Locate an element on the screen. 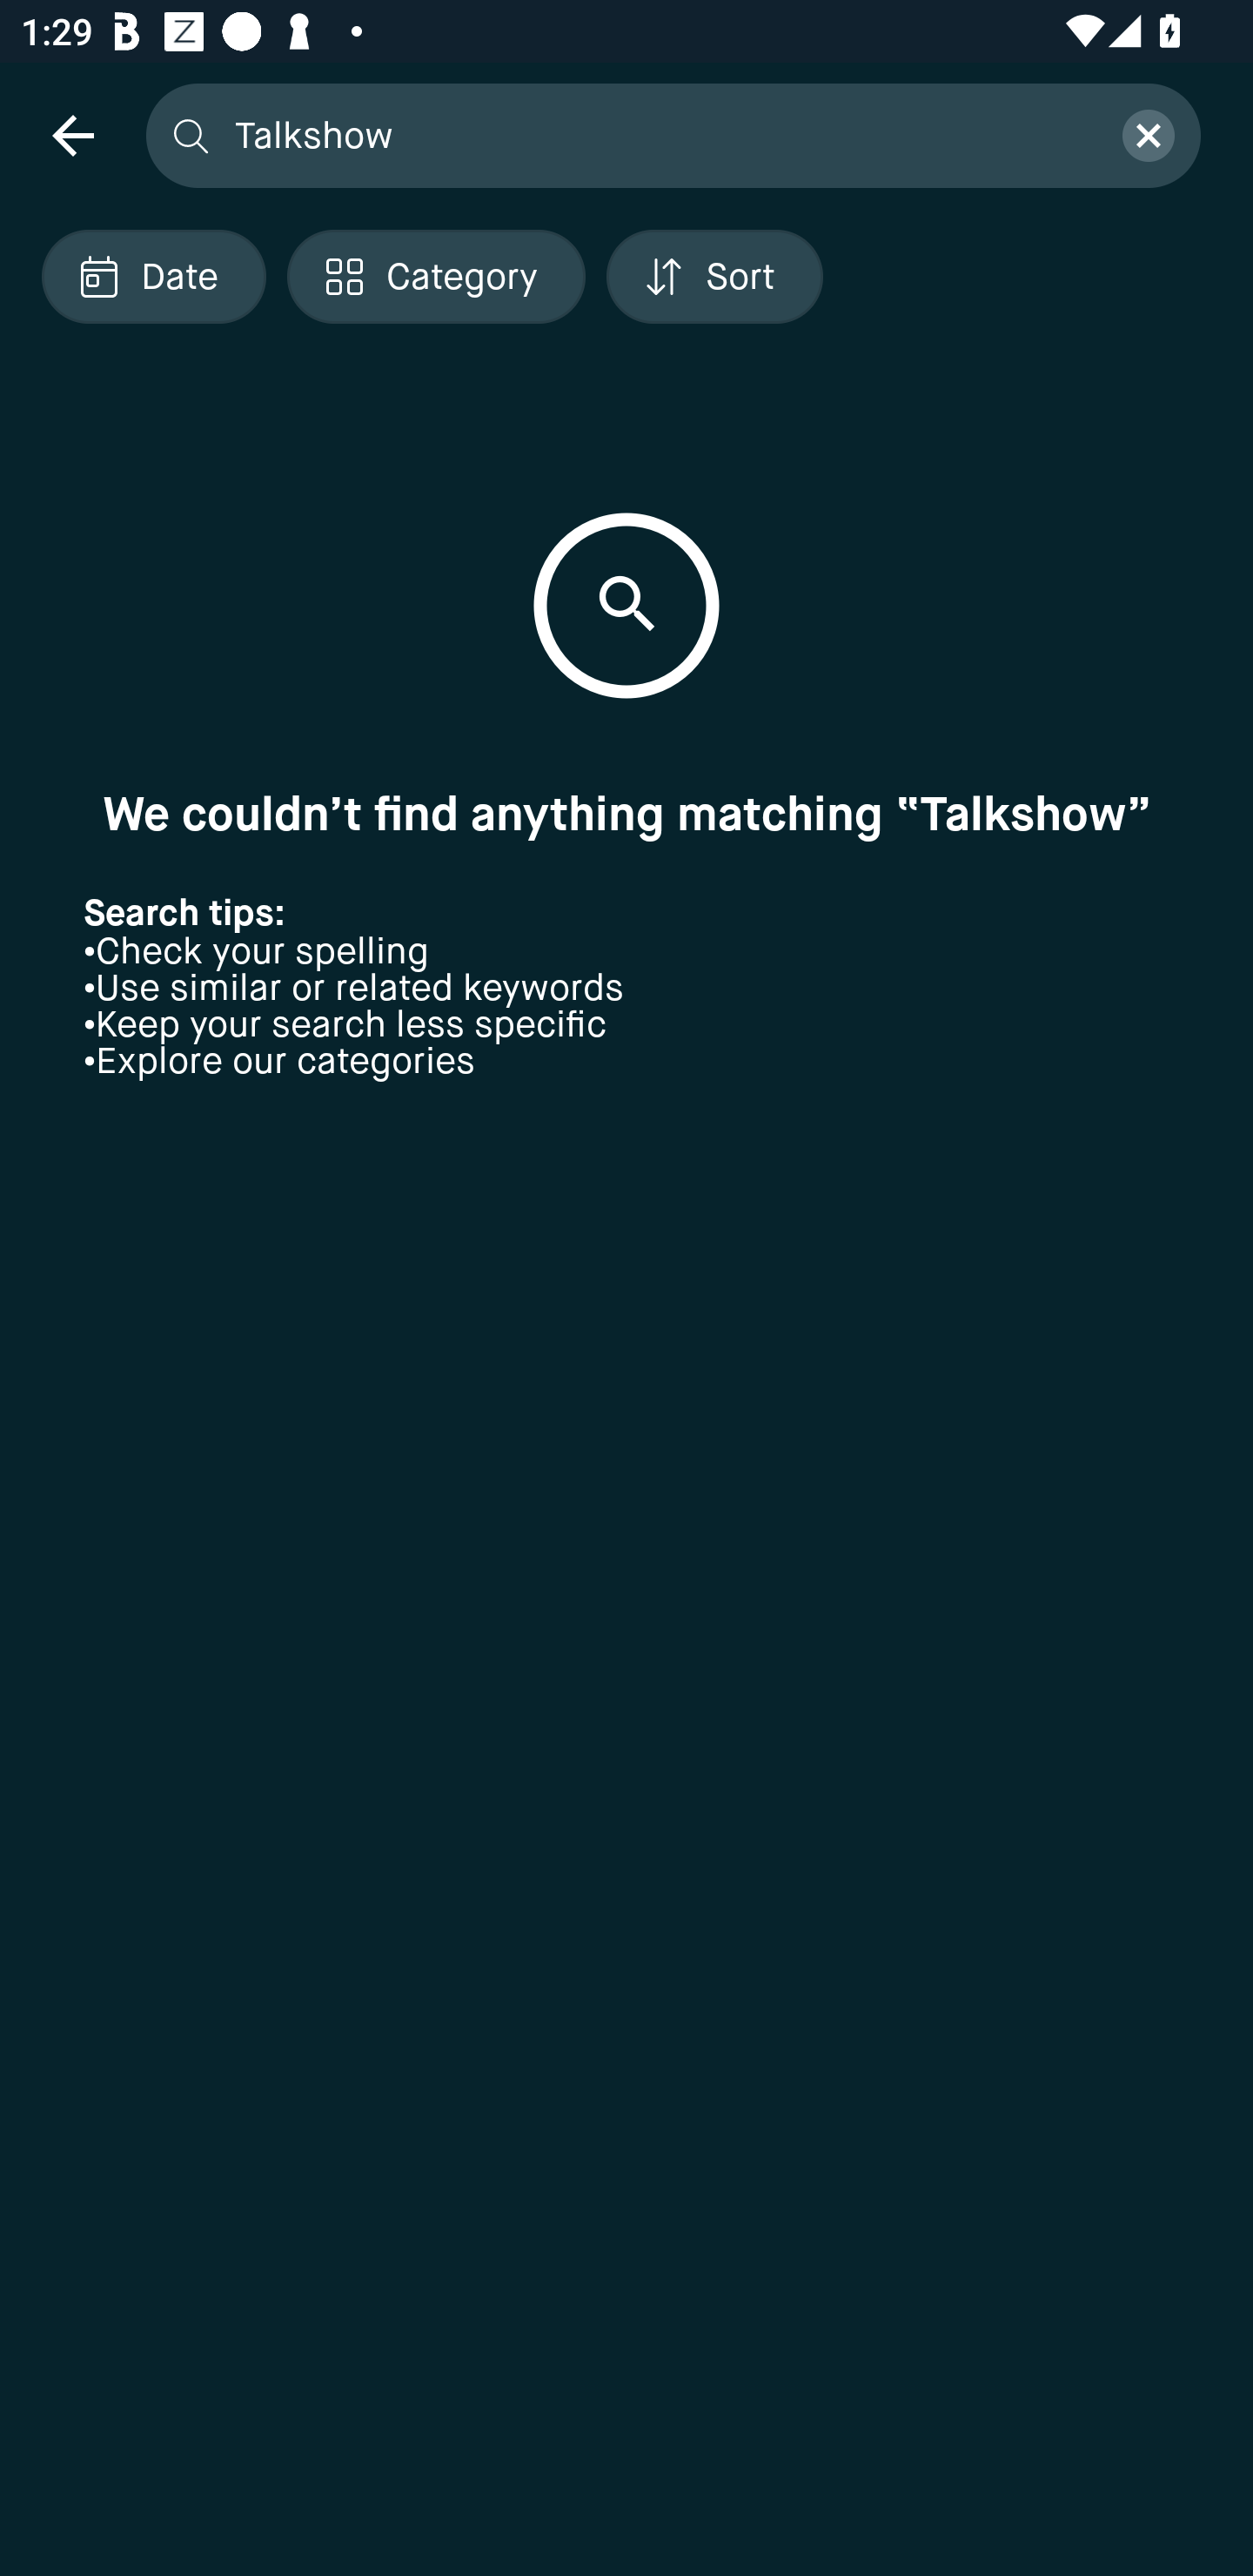 The height and width of the screenshot is (2576, 1253). Talkshow is located at coordinates (660, 134).